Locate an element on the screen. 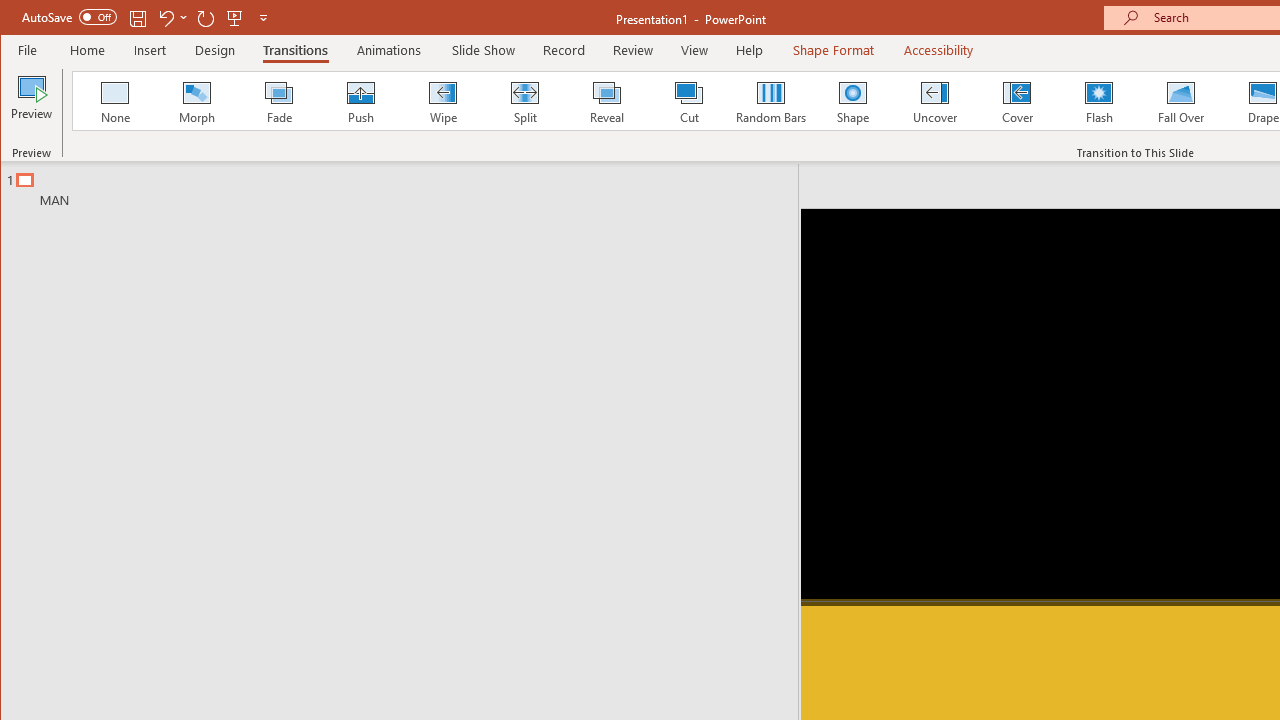  Morph is located at coordinates (197, 100).